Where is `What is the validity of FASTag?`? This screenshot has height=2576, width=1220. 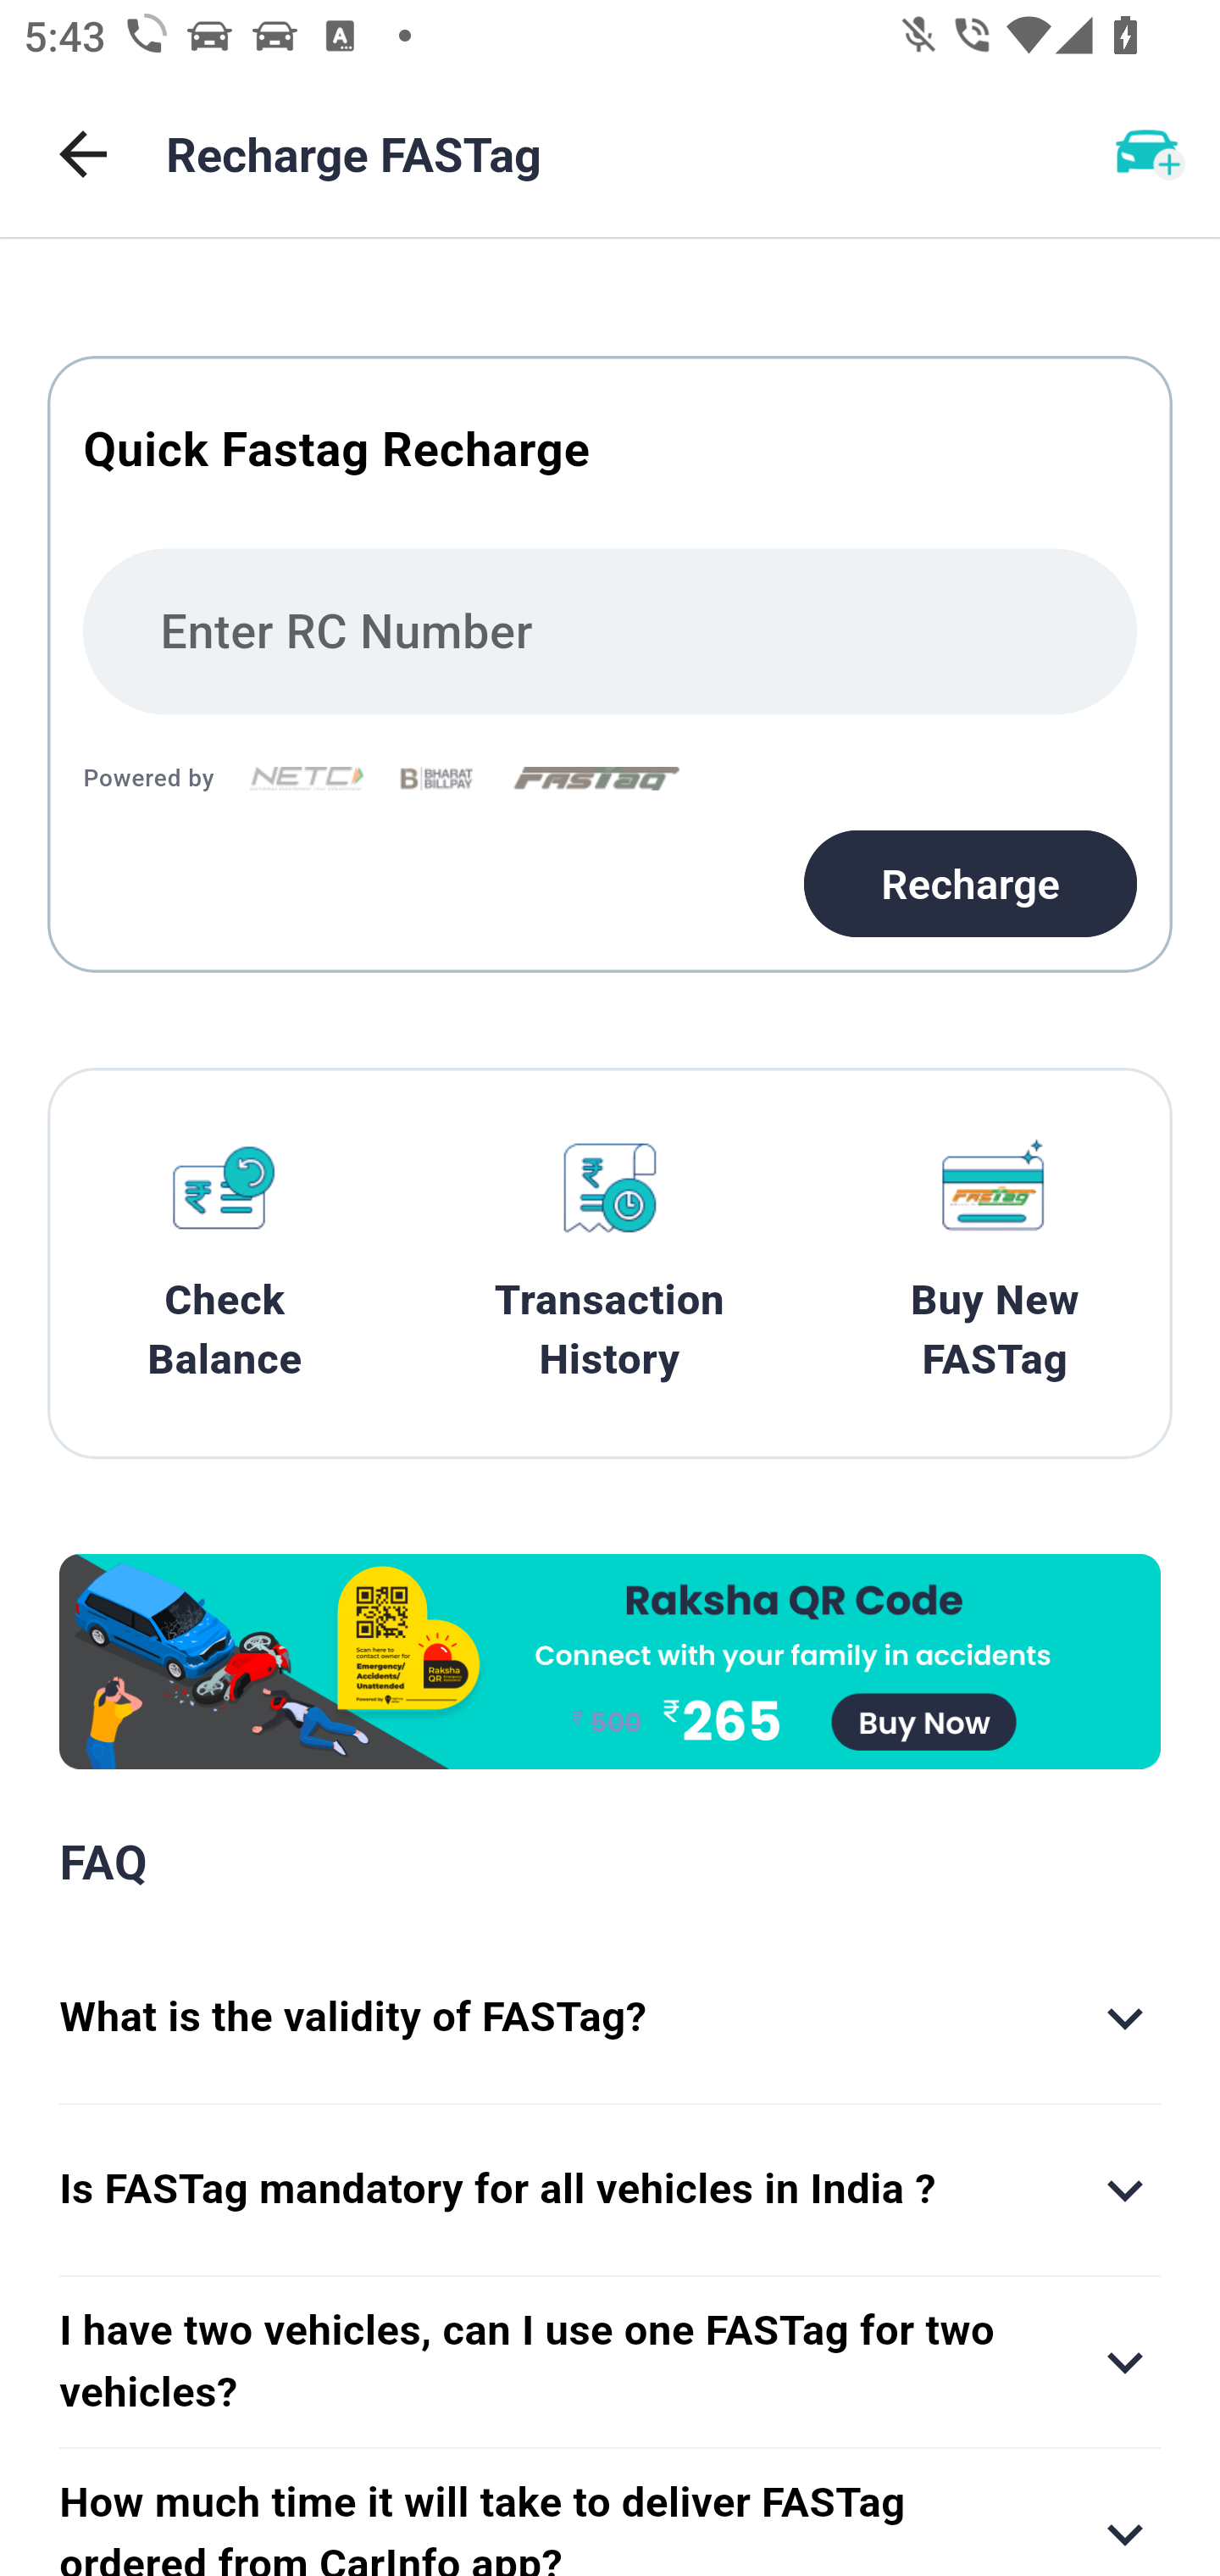
What is the validity of FASTag? is located at coordinates (610, 2018).